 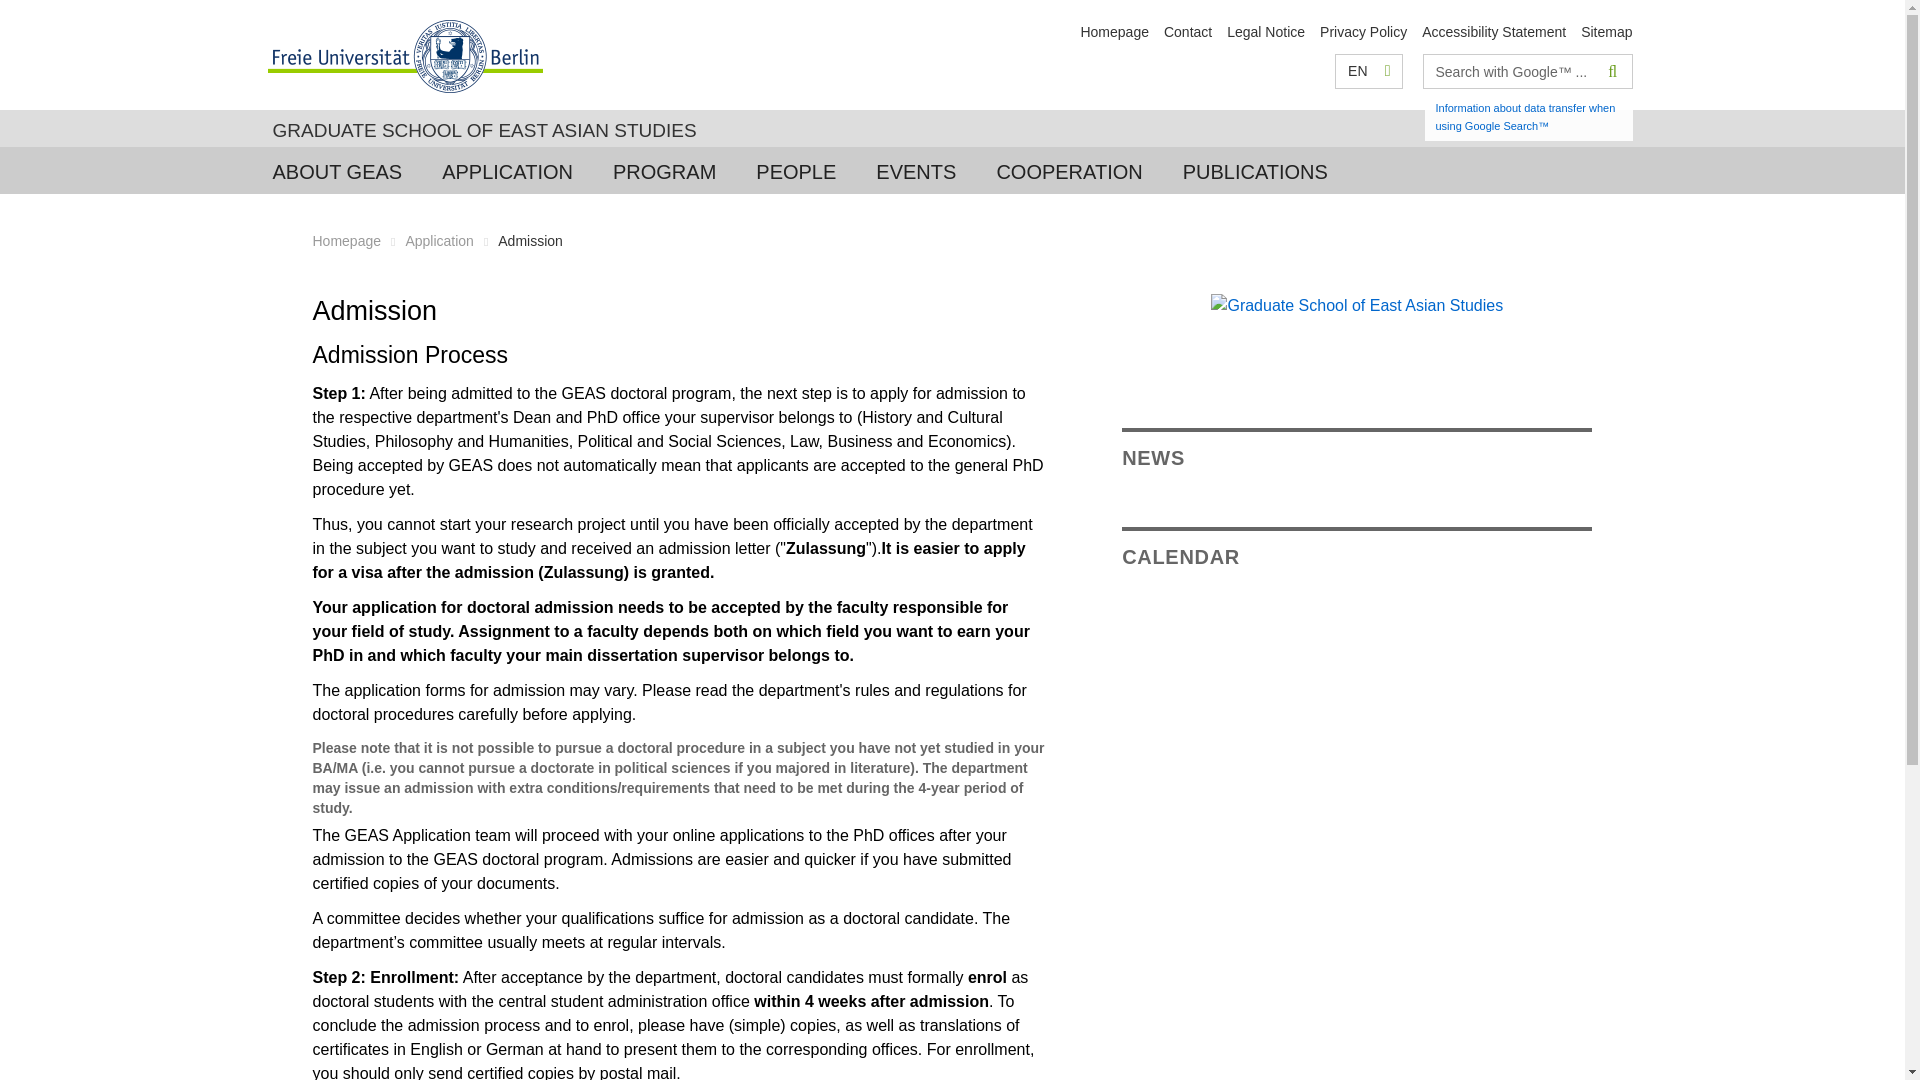 What do you see at coordinates (1114, 31) in the screenshot?
I see `Homepage` at bounding box center [1114, 31].